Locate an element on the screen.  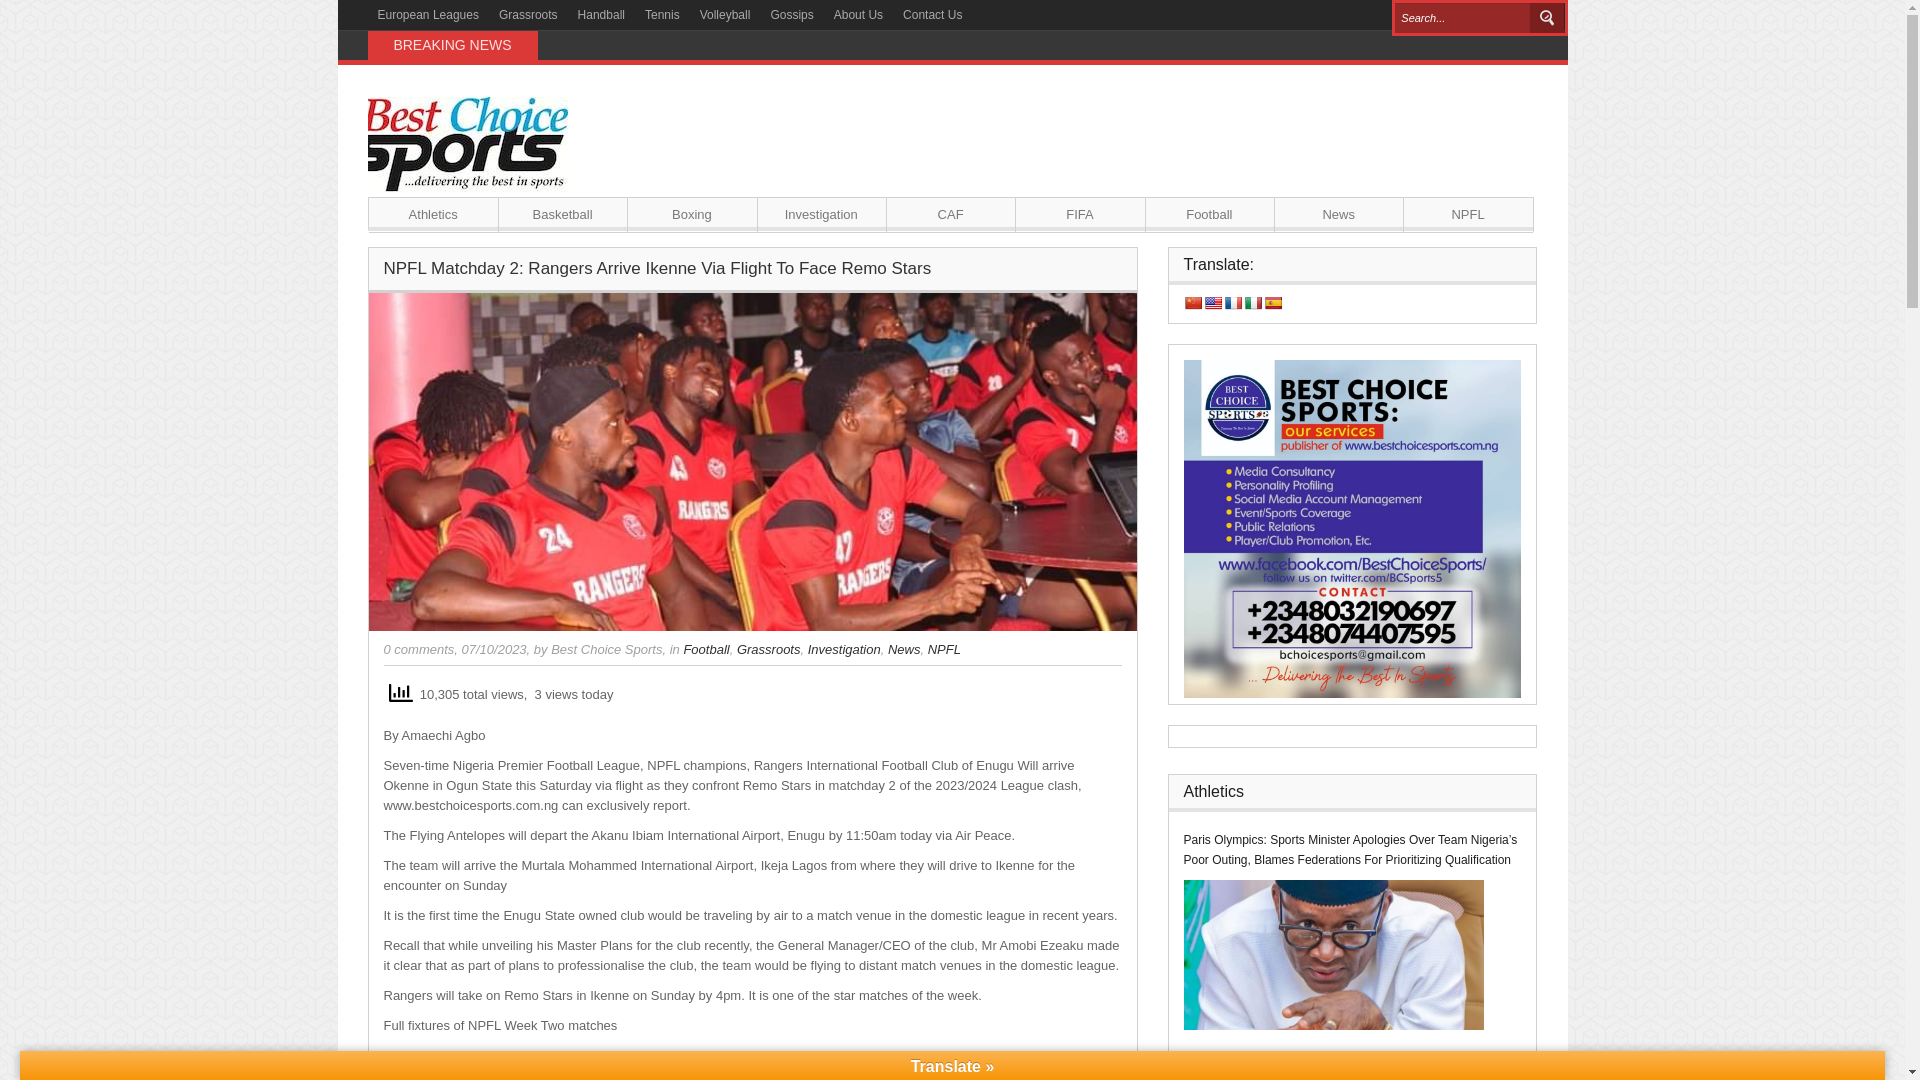
Basketball is located at coordinates (562, 214).